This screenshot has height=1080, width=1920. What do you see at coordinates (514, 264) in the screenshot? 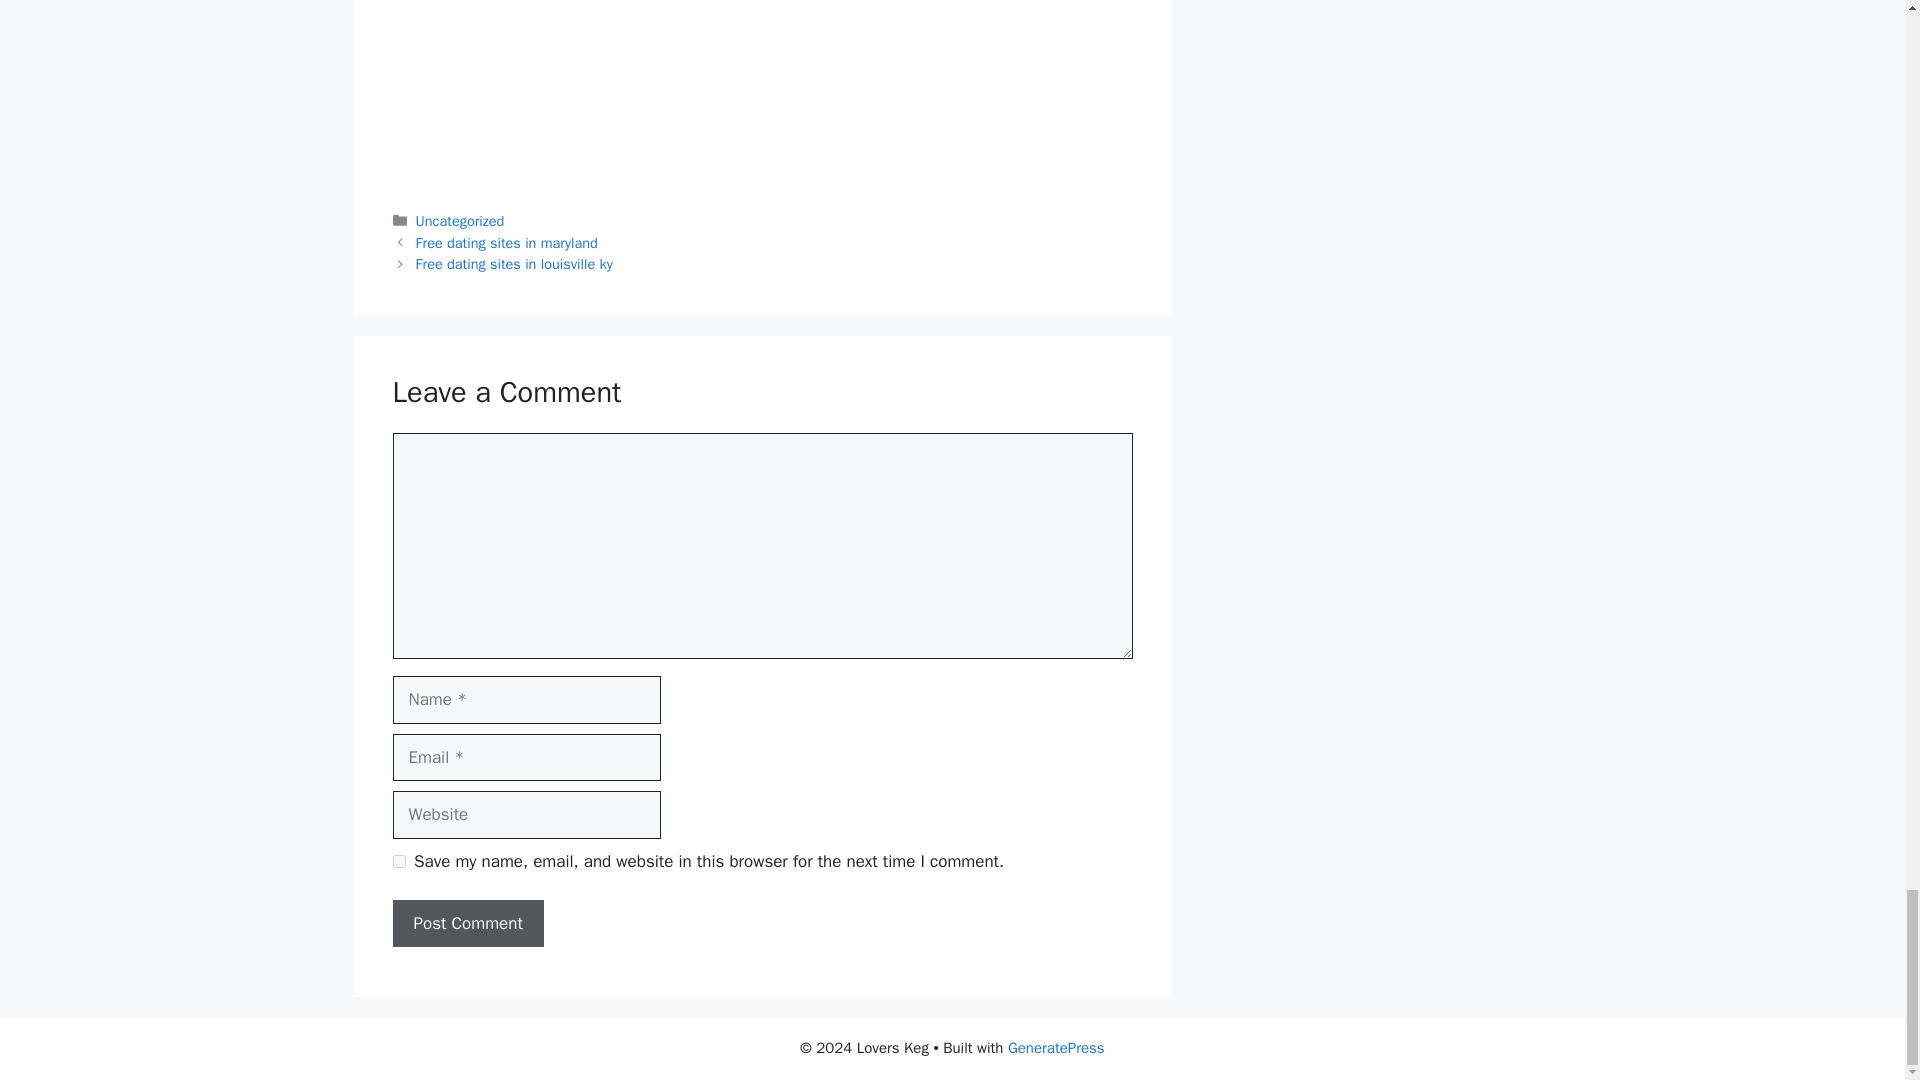
I see `Free dating sites in louisville ky` at bounding box center [514, 264].